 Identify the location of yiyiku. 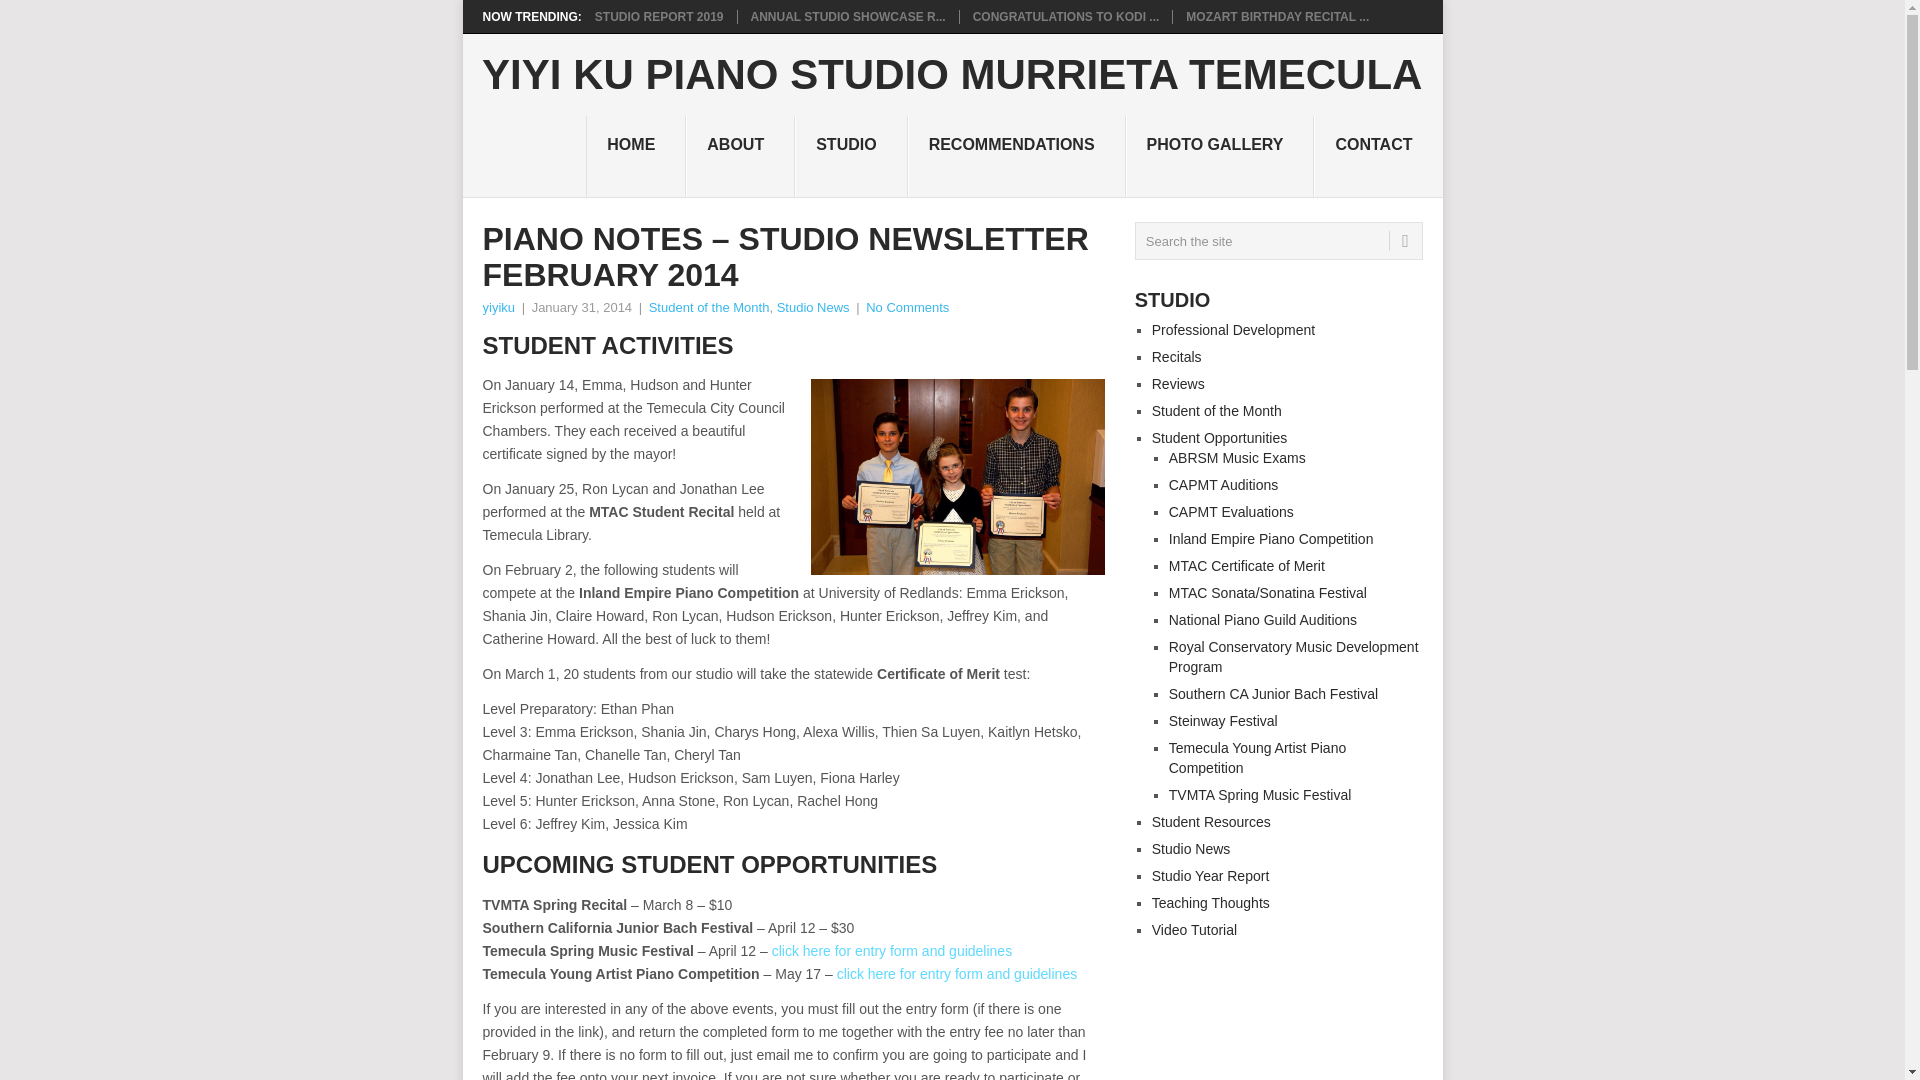
(498, 308).